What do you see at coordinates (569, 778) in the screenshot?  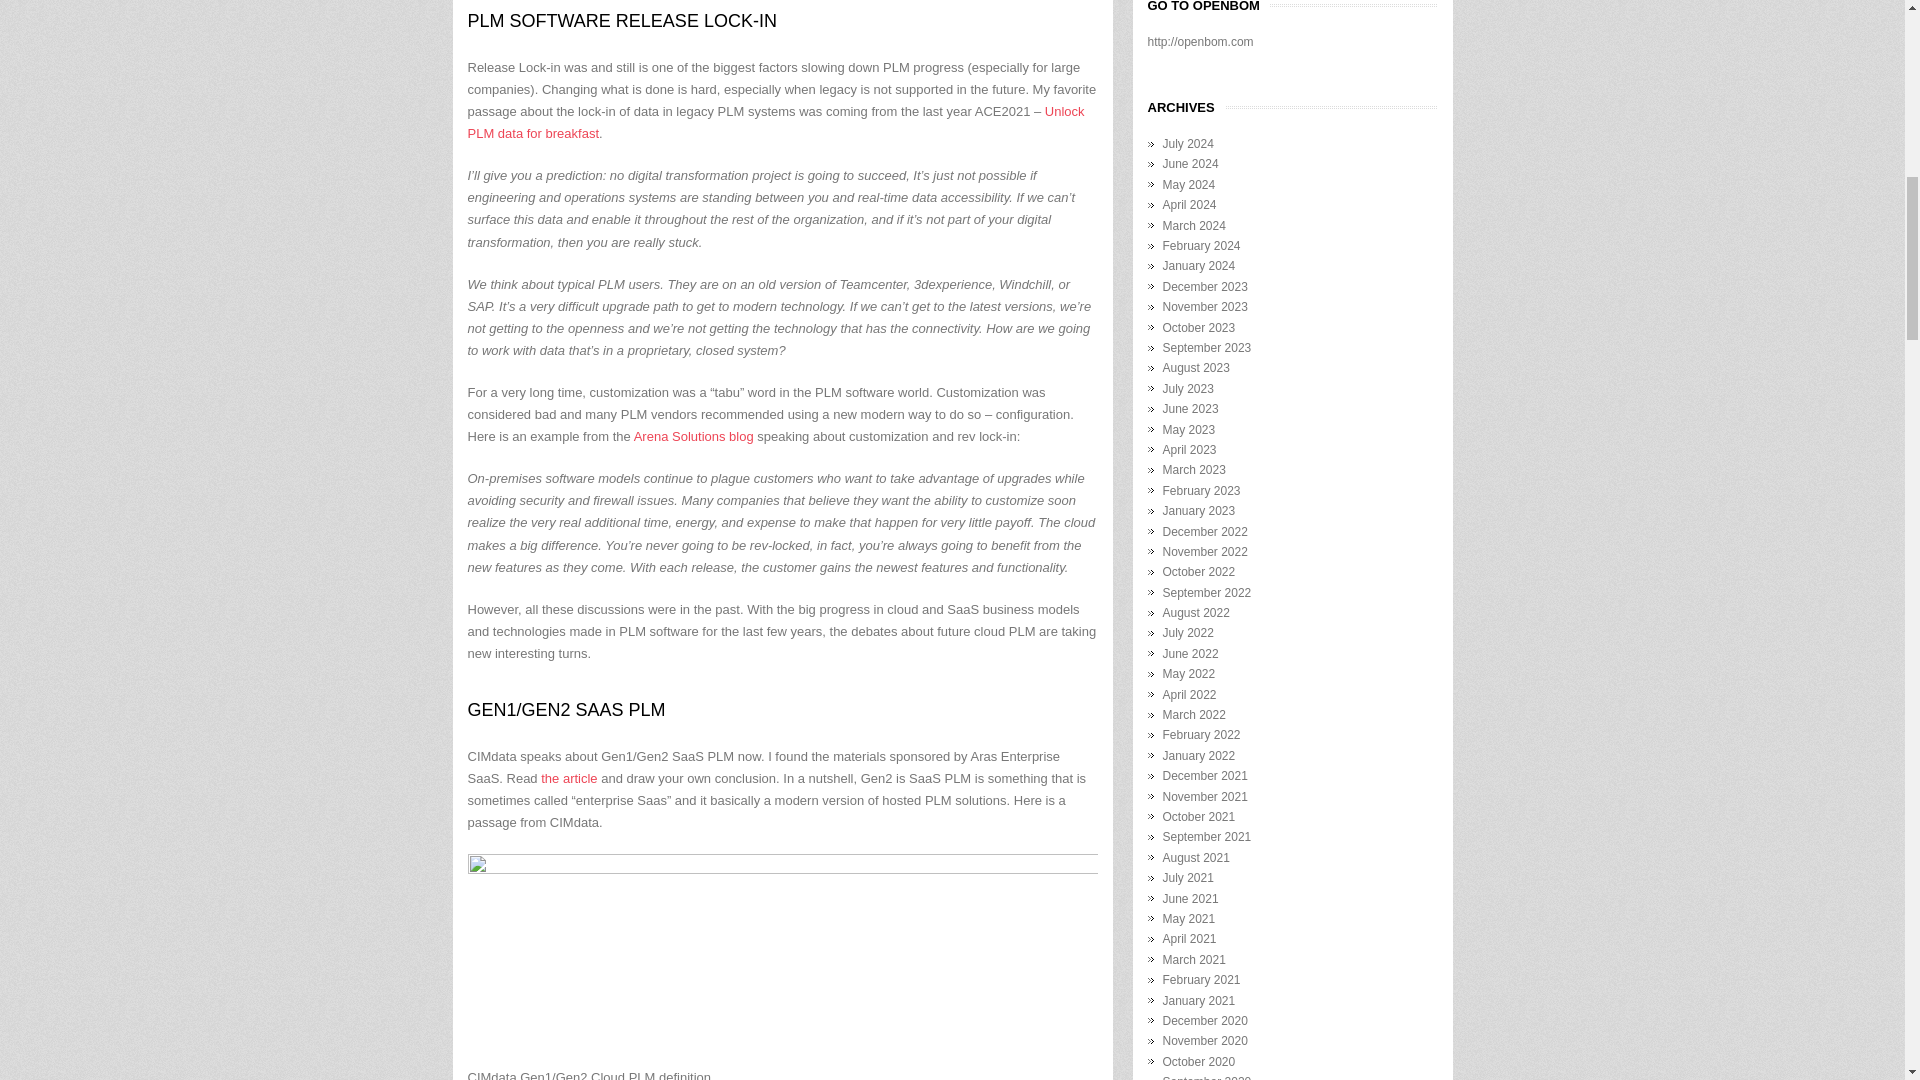 I see `the article` at bounding box center [569, 778].